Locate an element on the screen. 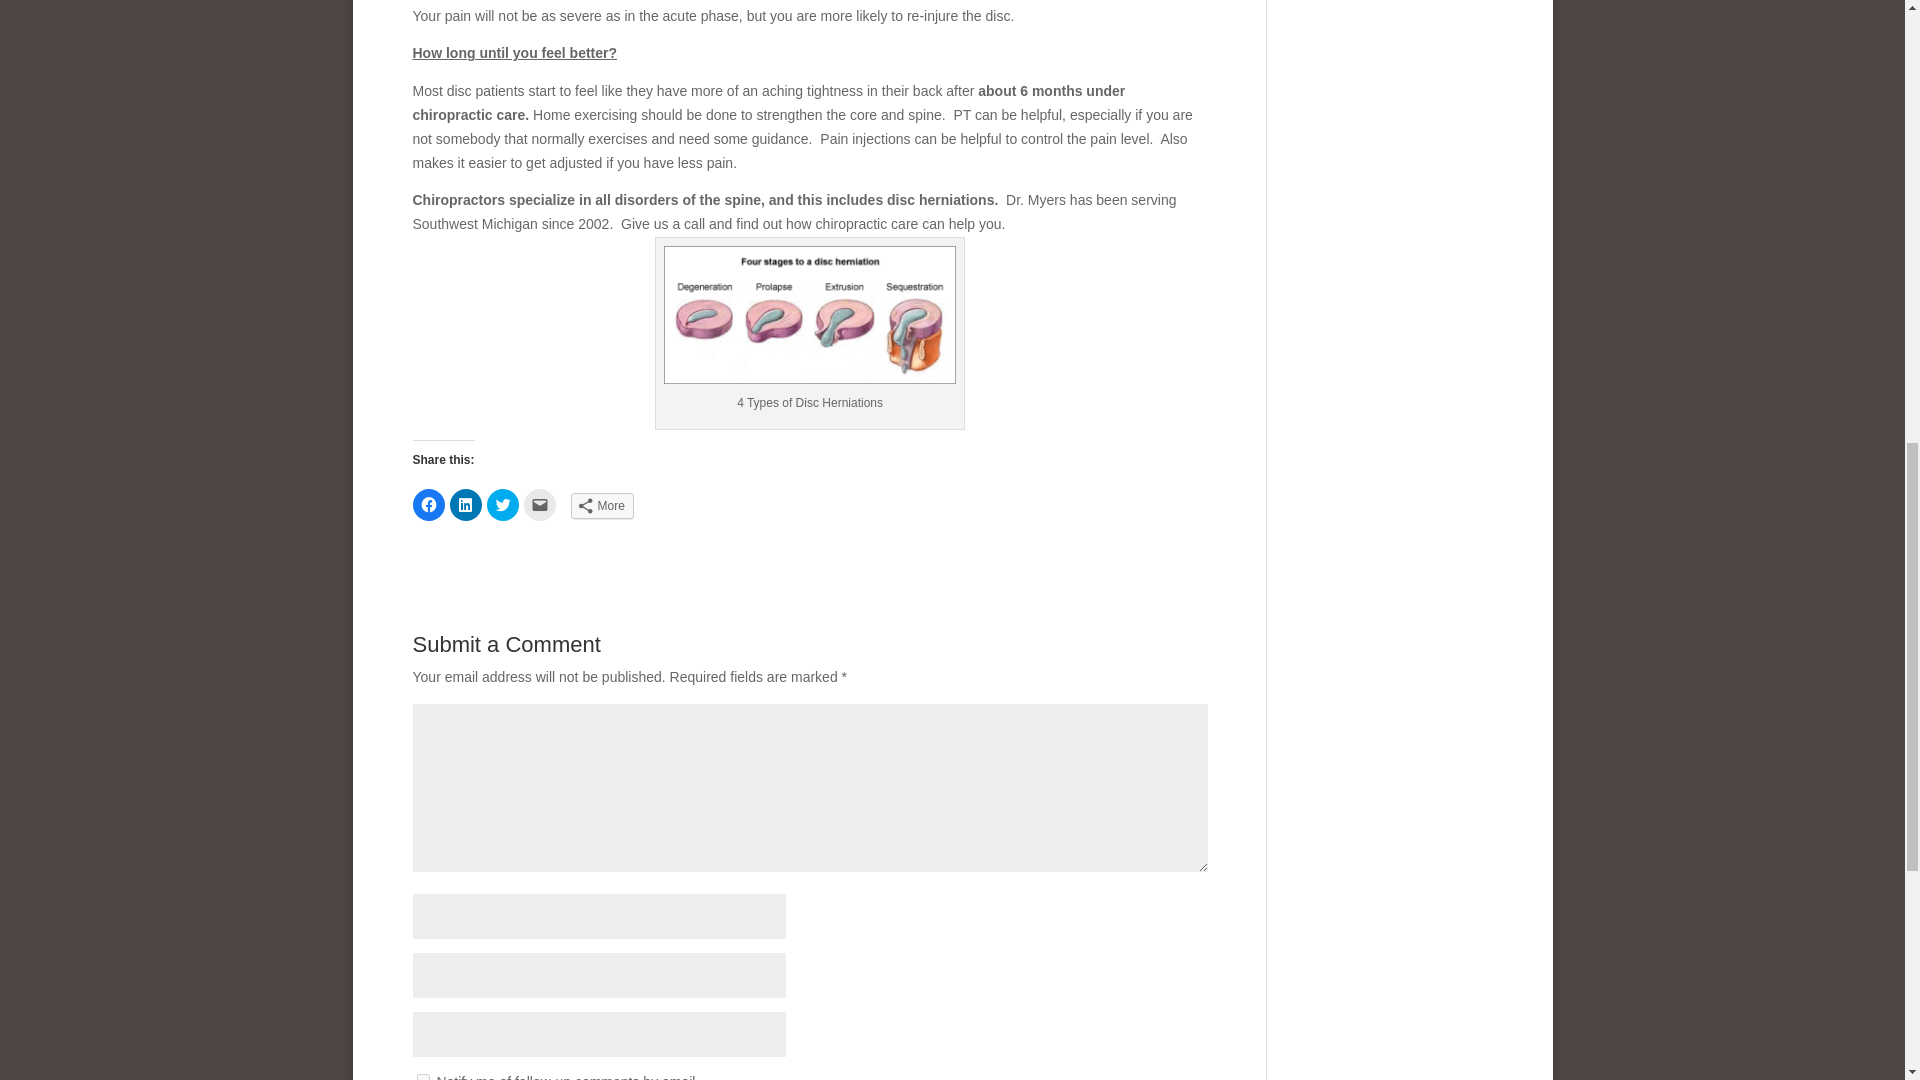 The height and width of the screenshot is (1080, 1920). Click to email a link to a friend is located at coordinates (540, 504).